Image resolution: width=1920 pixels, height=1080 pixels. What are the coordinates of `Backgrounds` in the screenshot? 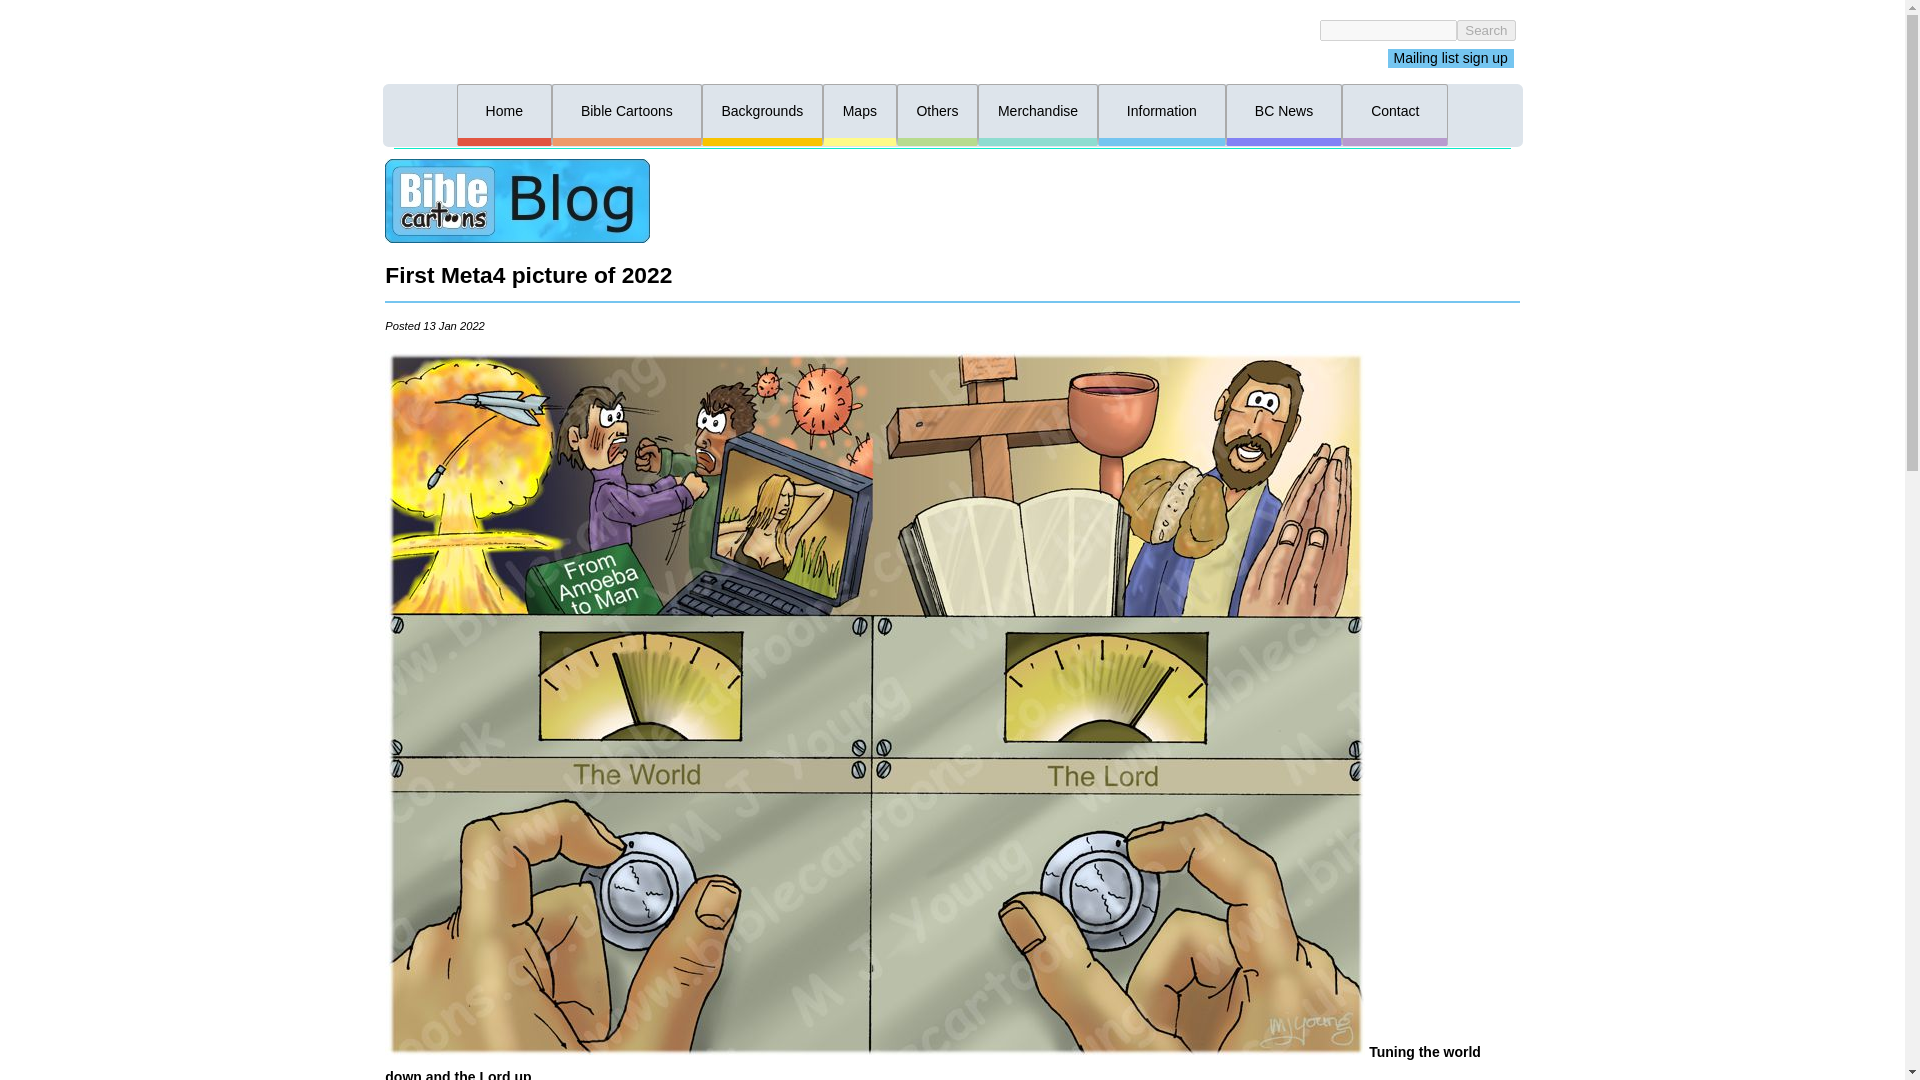 It's located at (762, 112).